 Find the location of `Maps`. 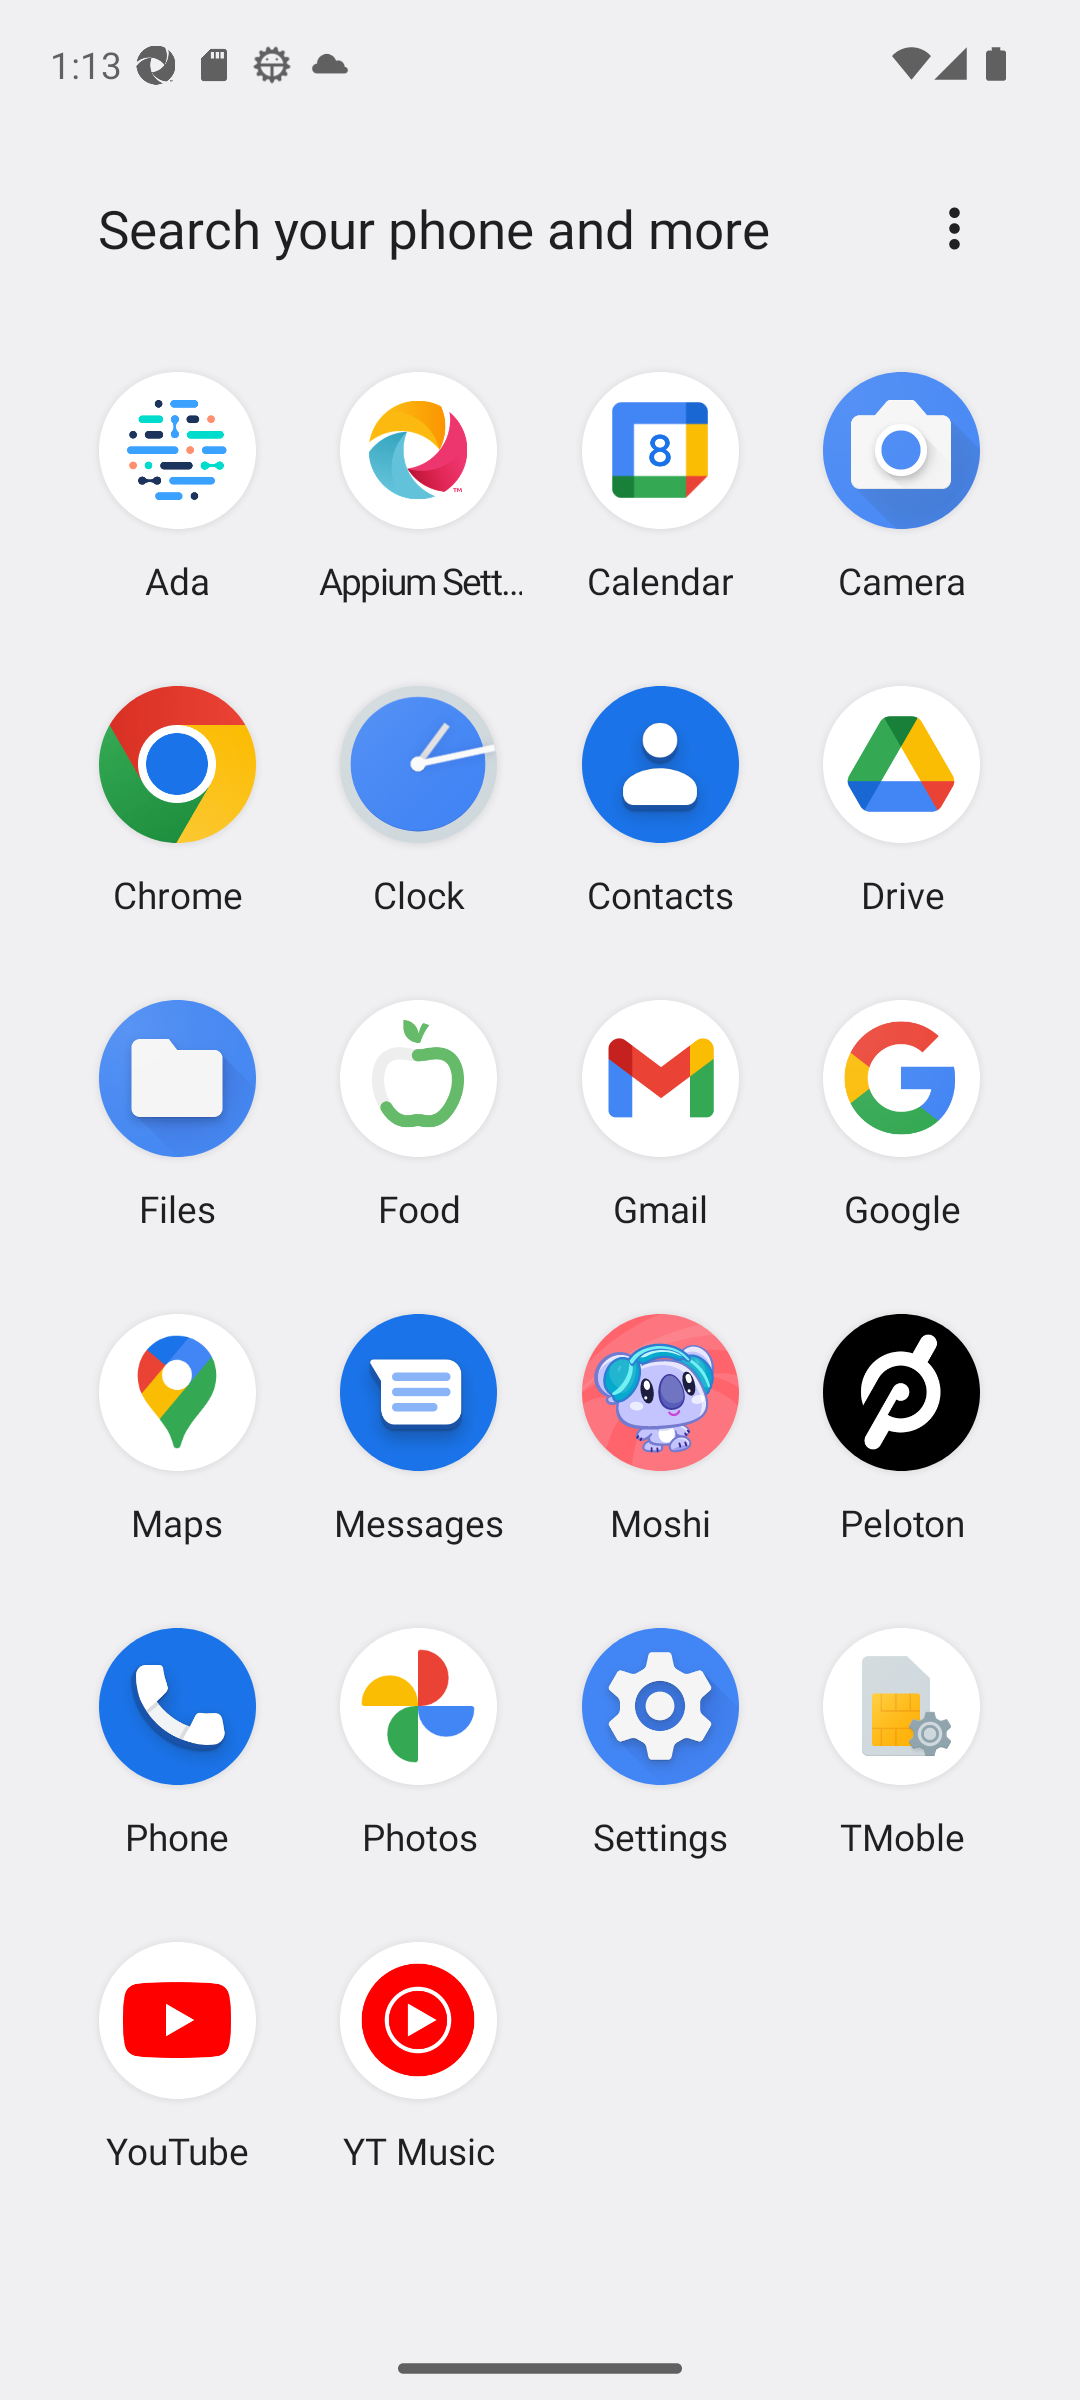

Maps is located at coordinates (178, 1426).